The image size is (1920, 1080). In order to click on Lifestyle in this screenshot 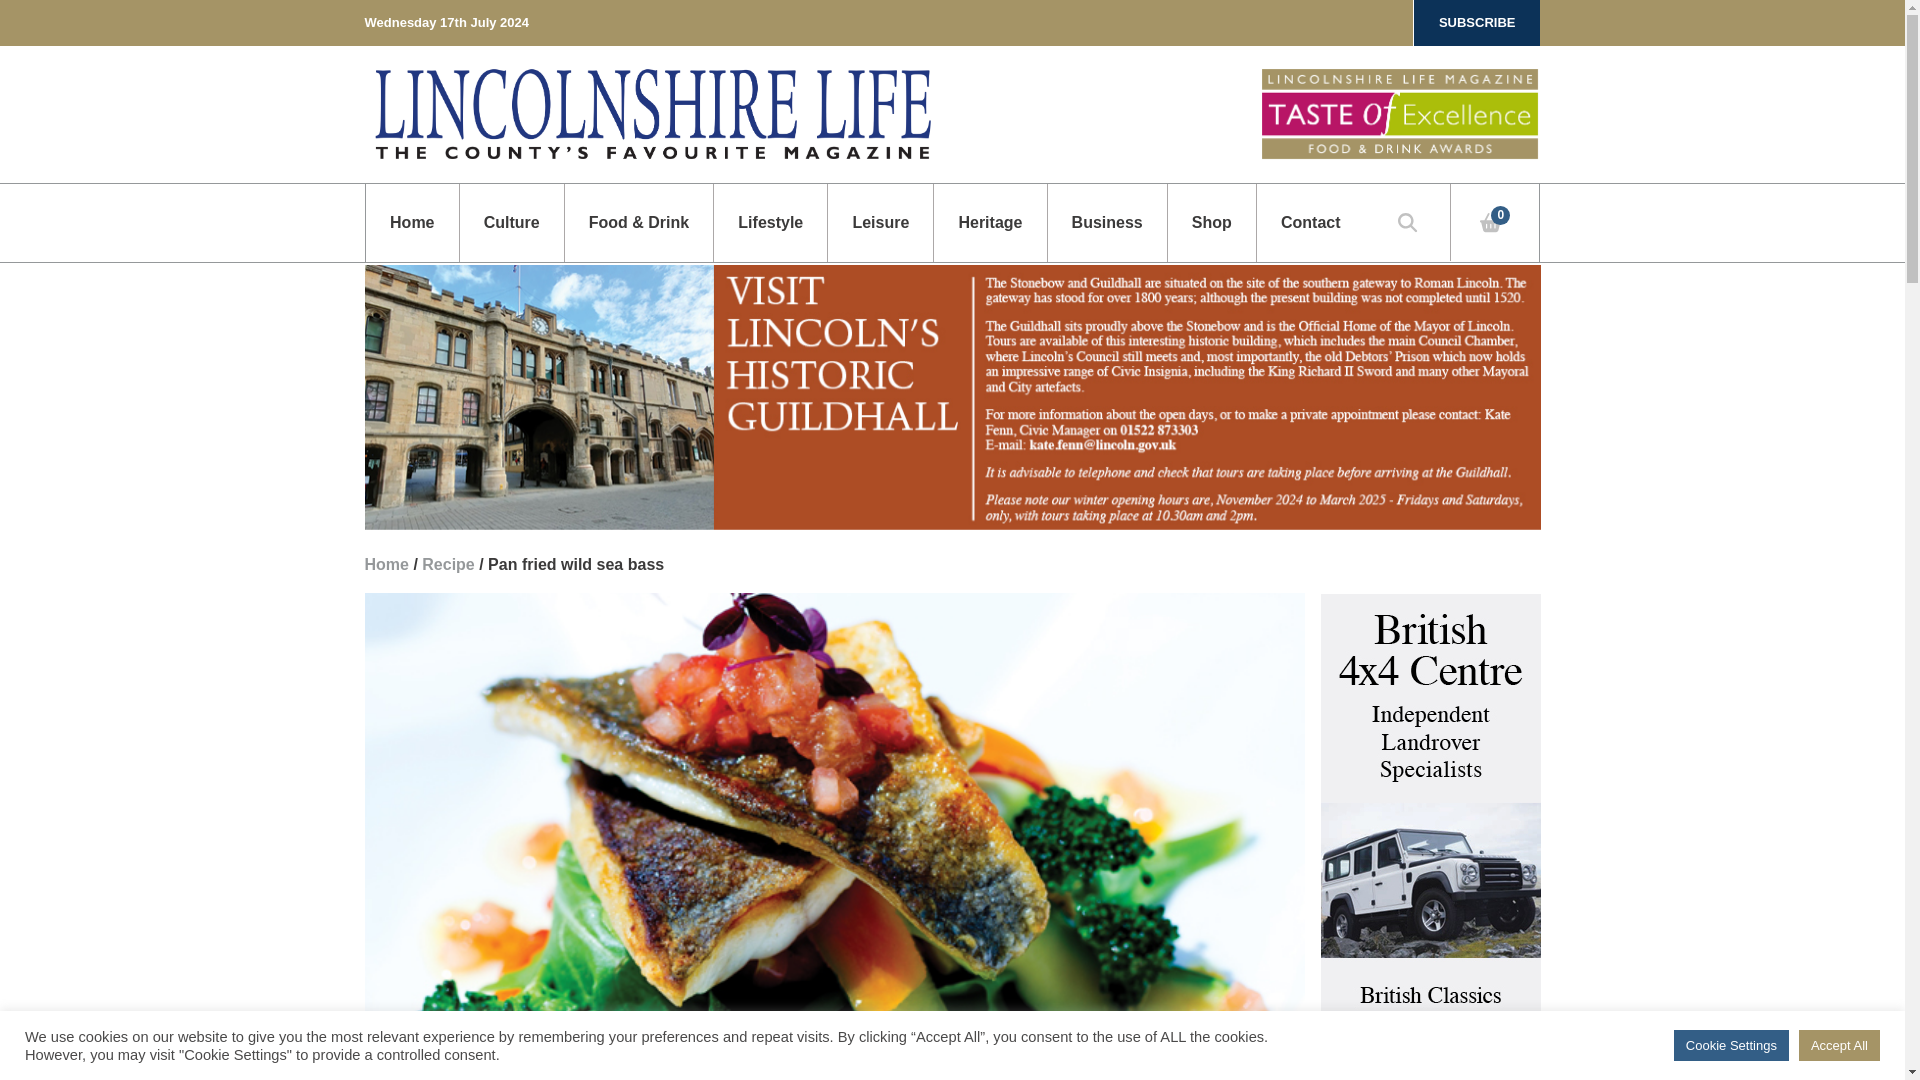, I will do `click(770, 222)`.